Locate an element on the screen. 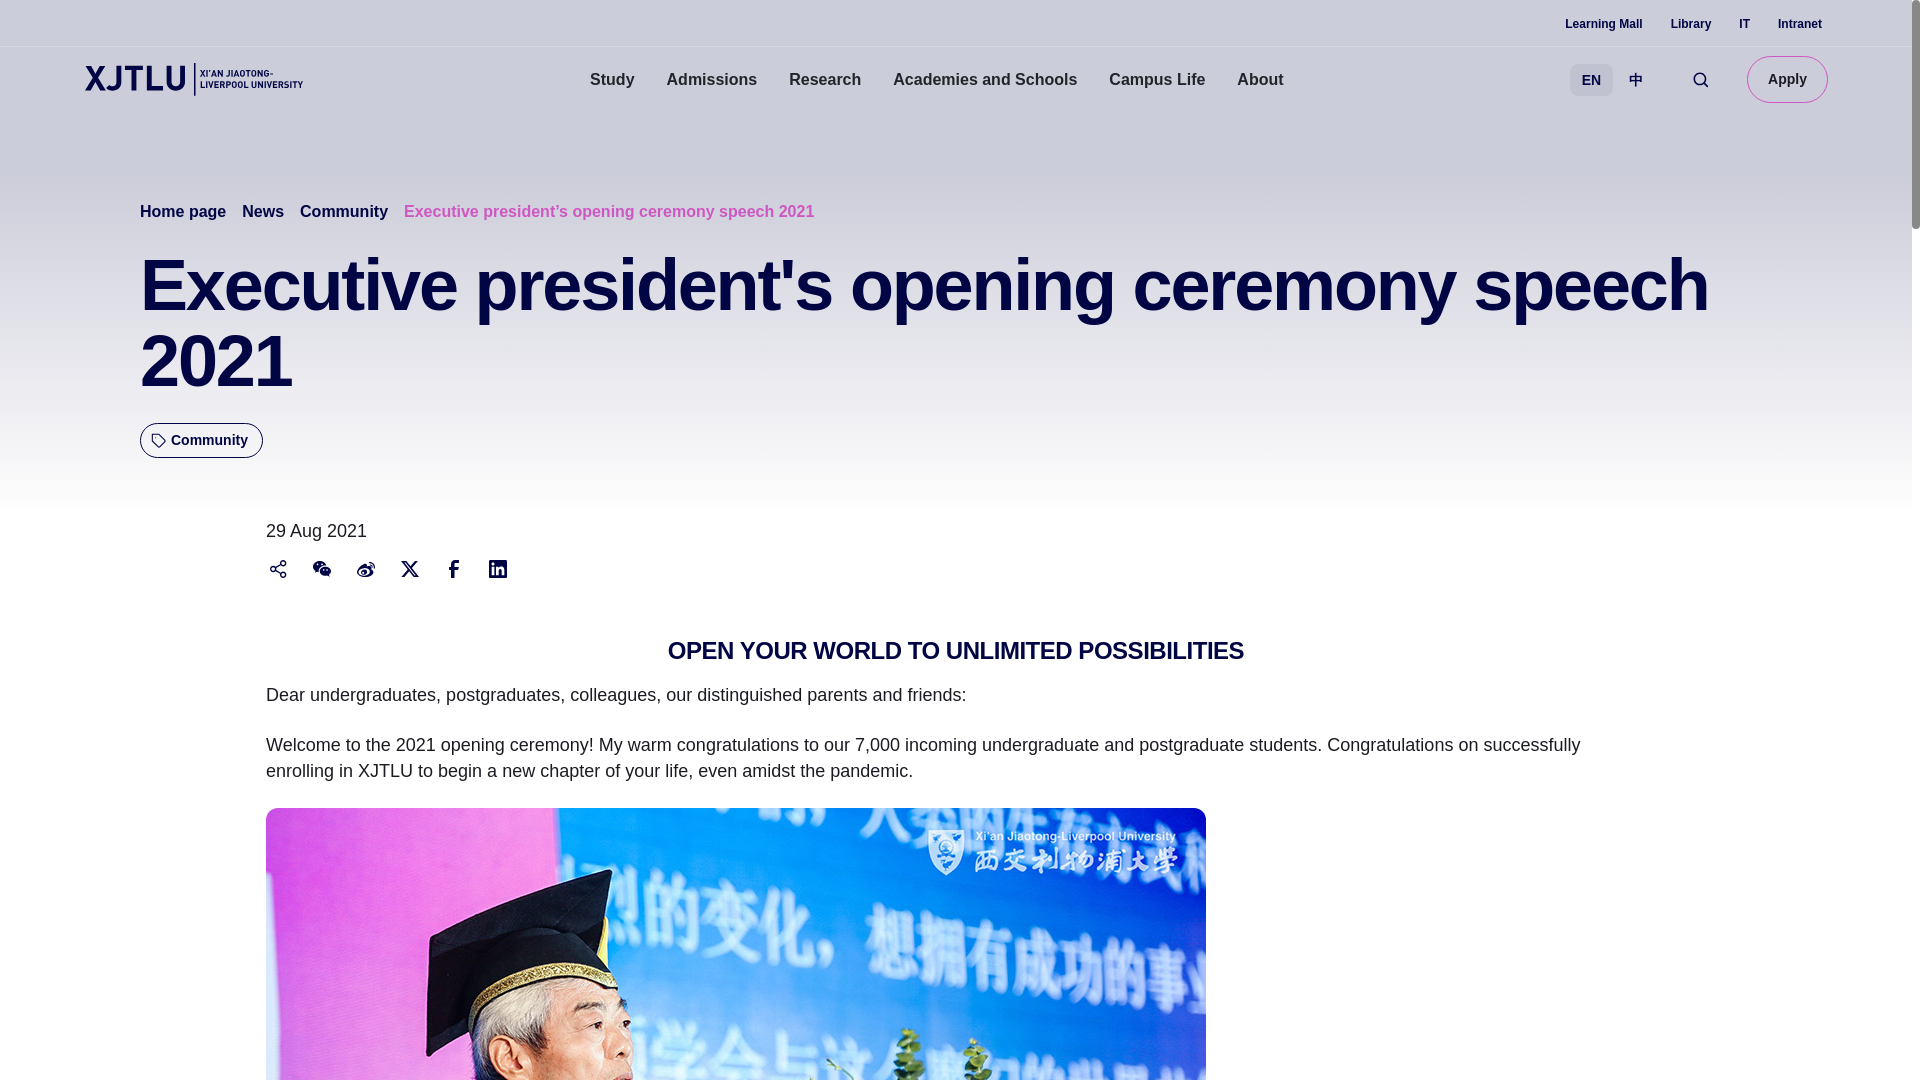  Intranet is located at coordinates (1800, 24).